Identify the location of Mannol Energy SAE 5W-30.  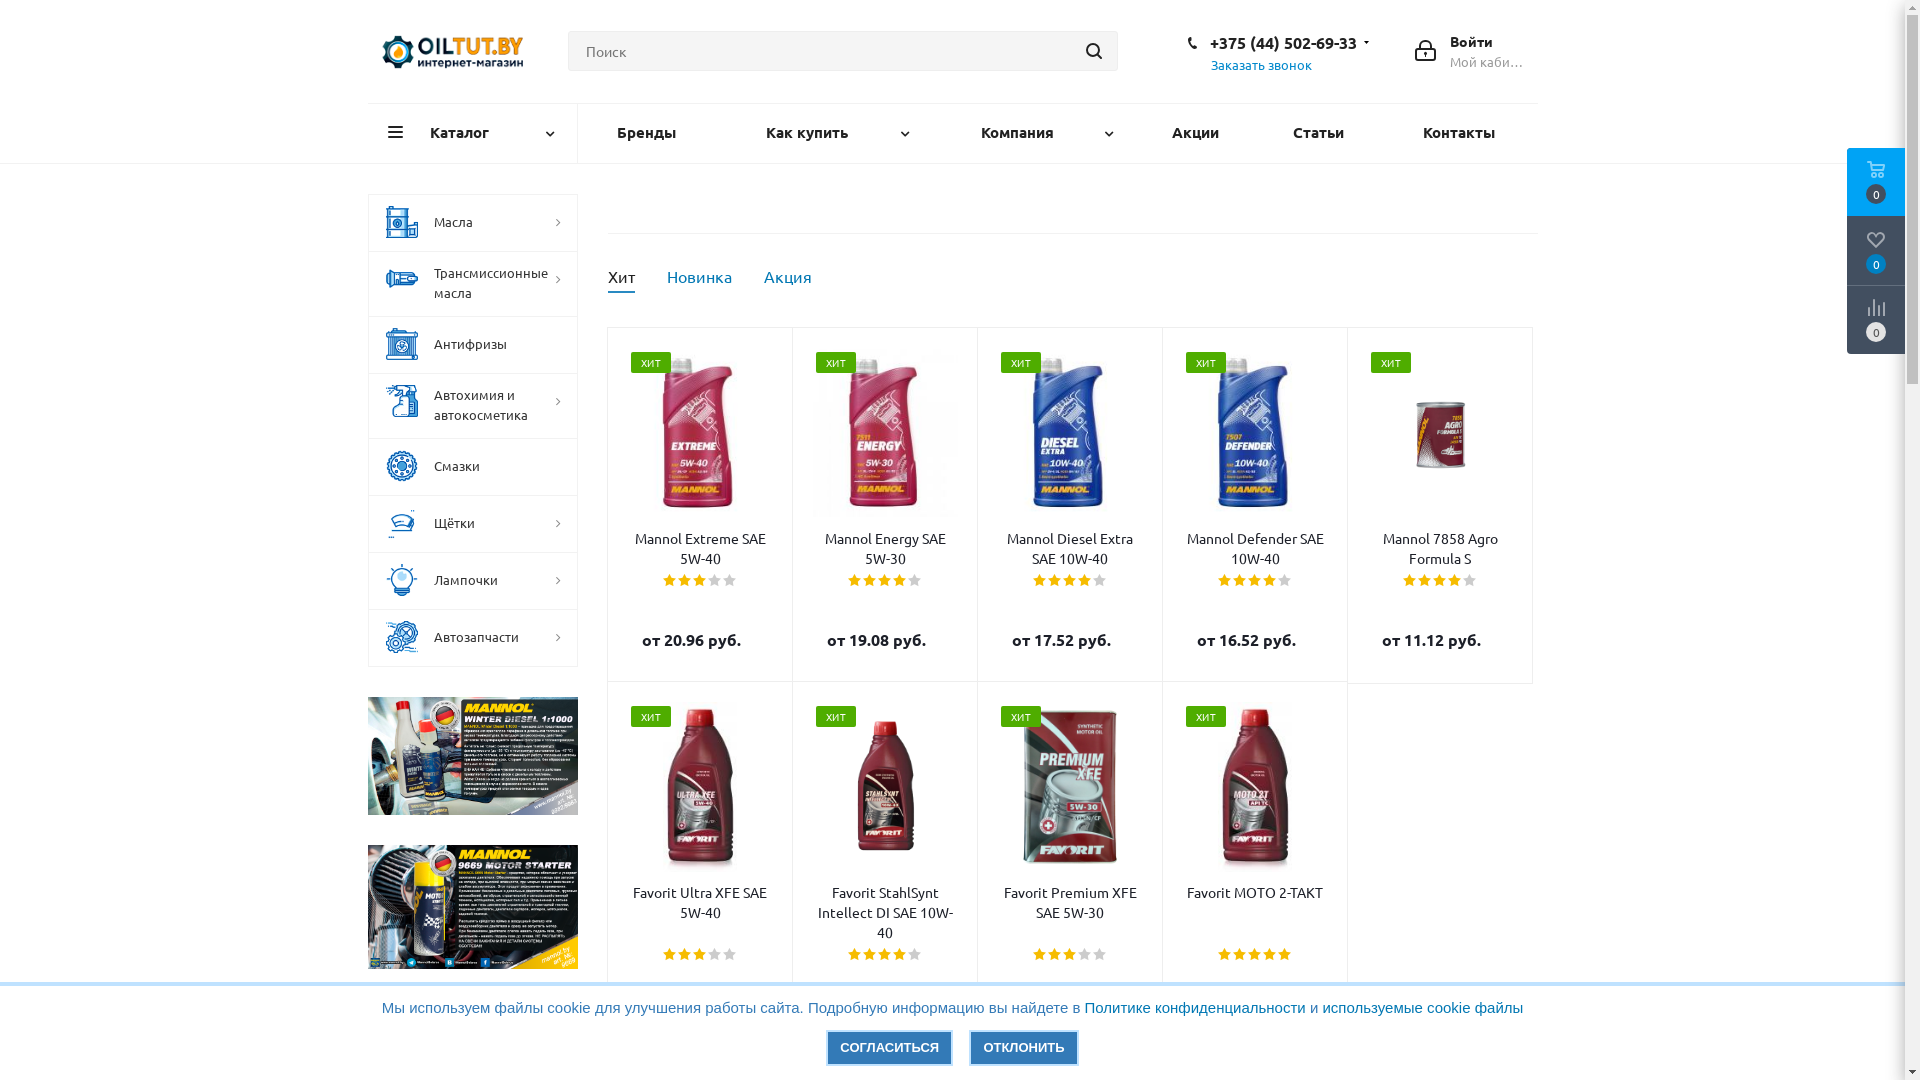
(884, 433).